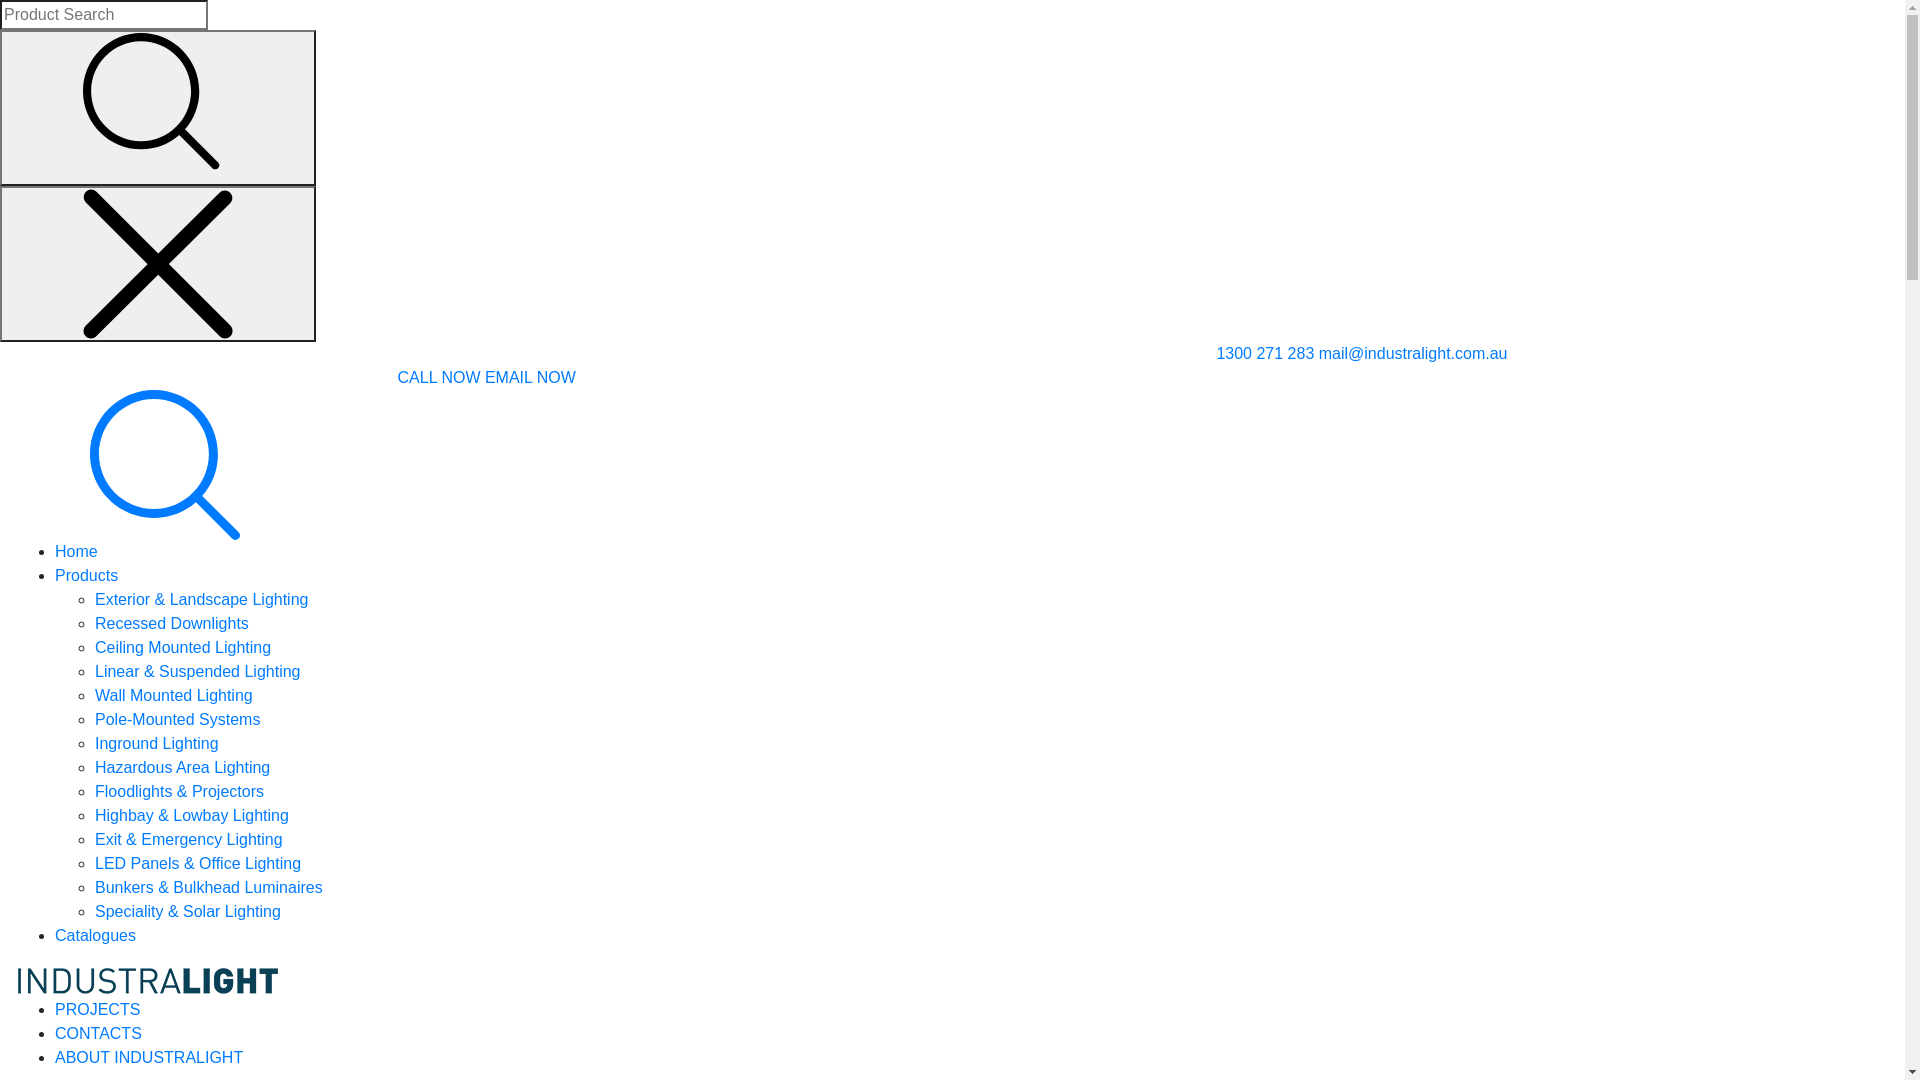 Image resolution: width=1920 pixels, height=1080 pixels. Describe the element at coordinates (530, 378) in the screenshot. I see `EMAIL NOW` at that location.